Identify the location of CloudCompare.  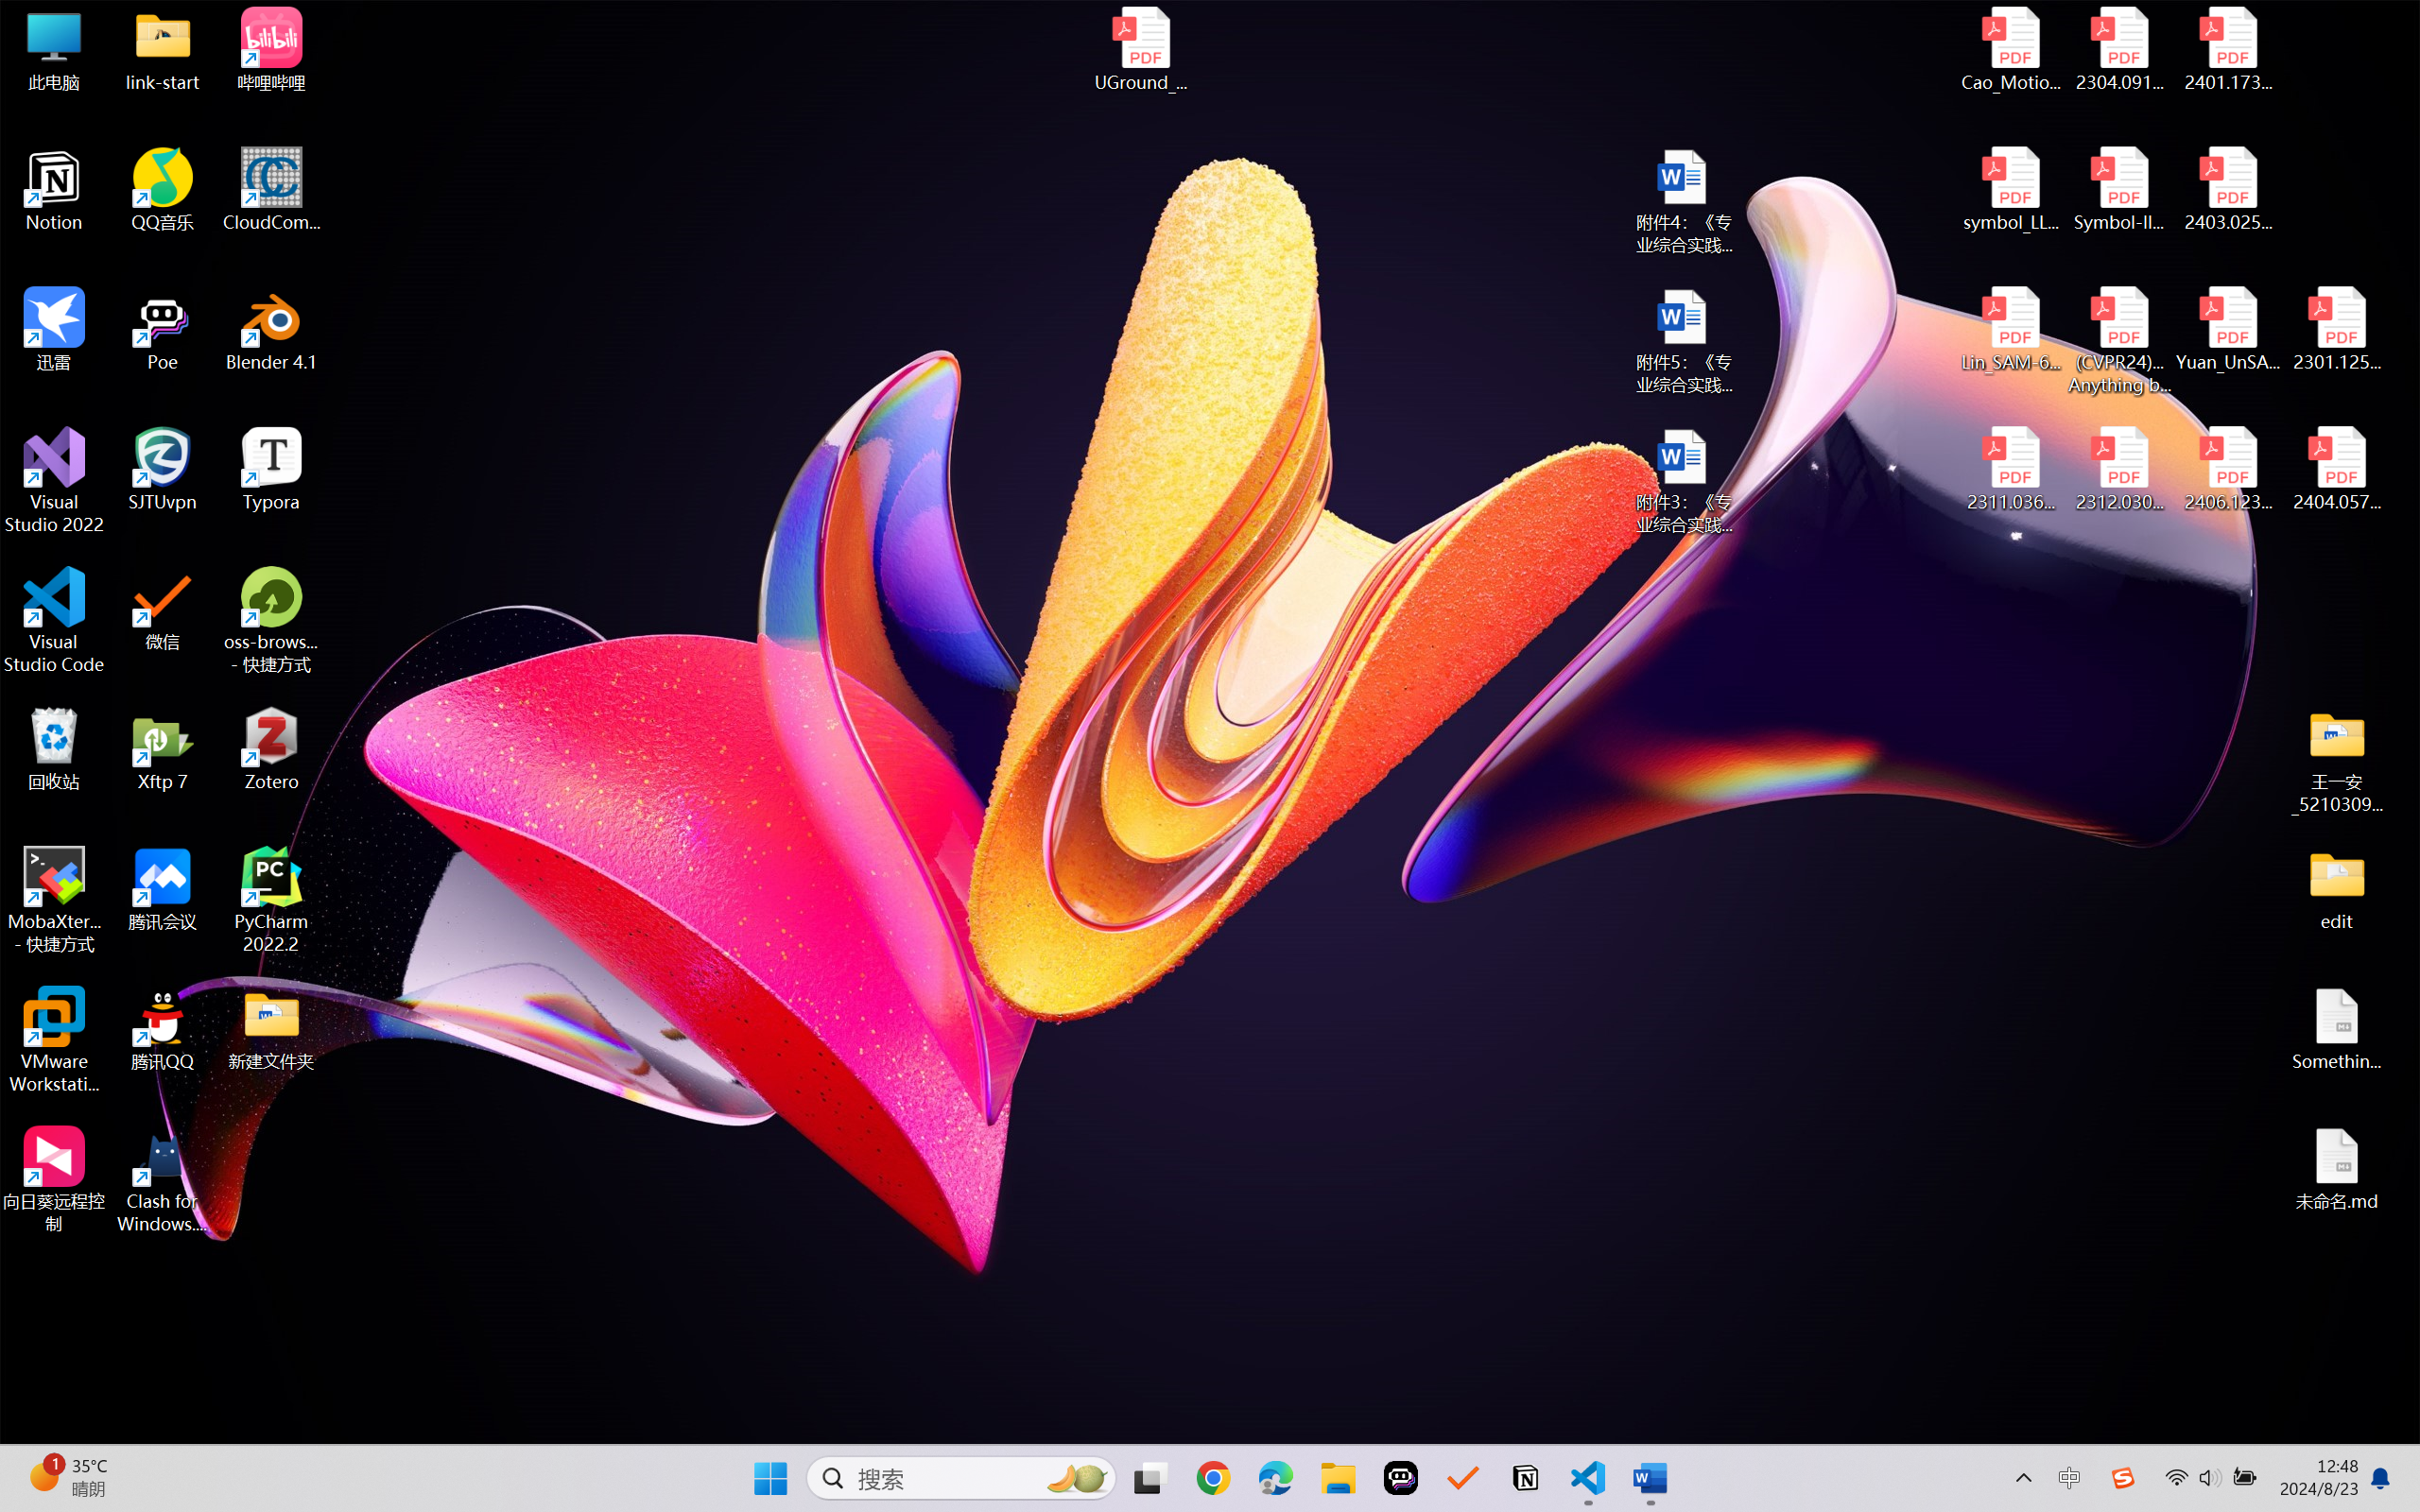
(272, 190).